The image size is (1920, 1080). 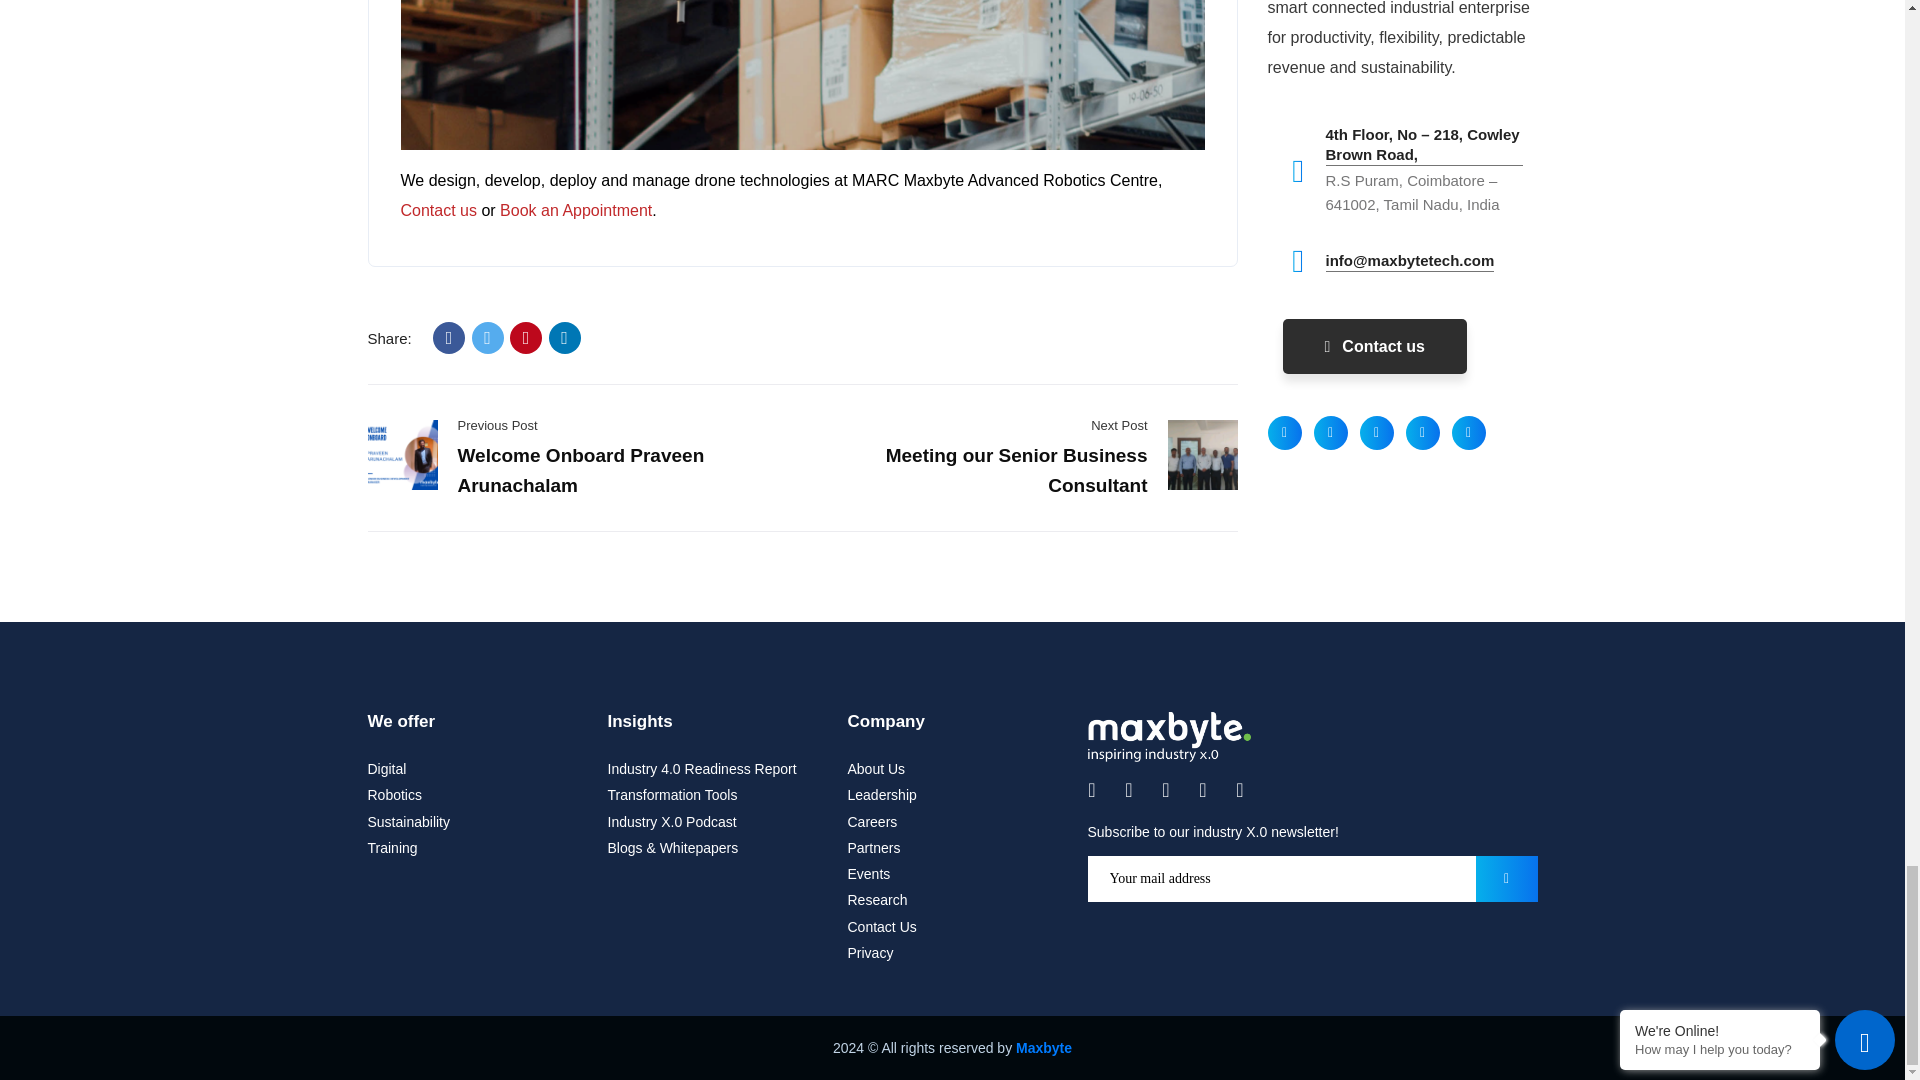 I want to click on Pinterest, so click(x=526, y=338).